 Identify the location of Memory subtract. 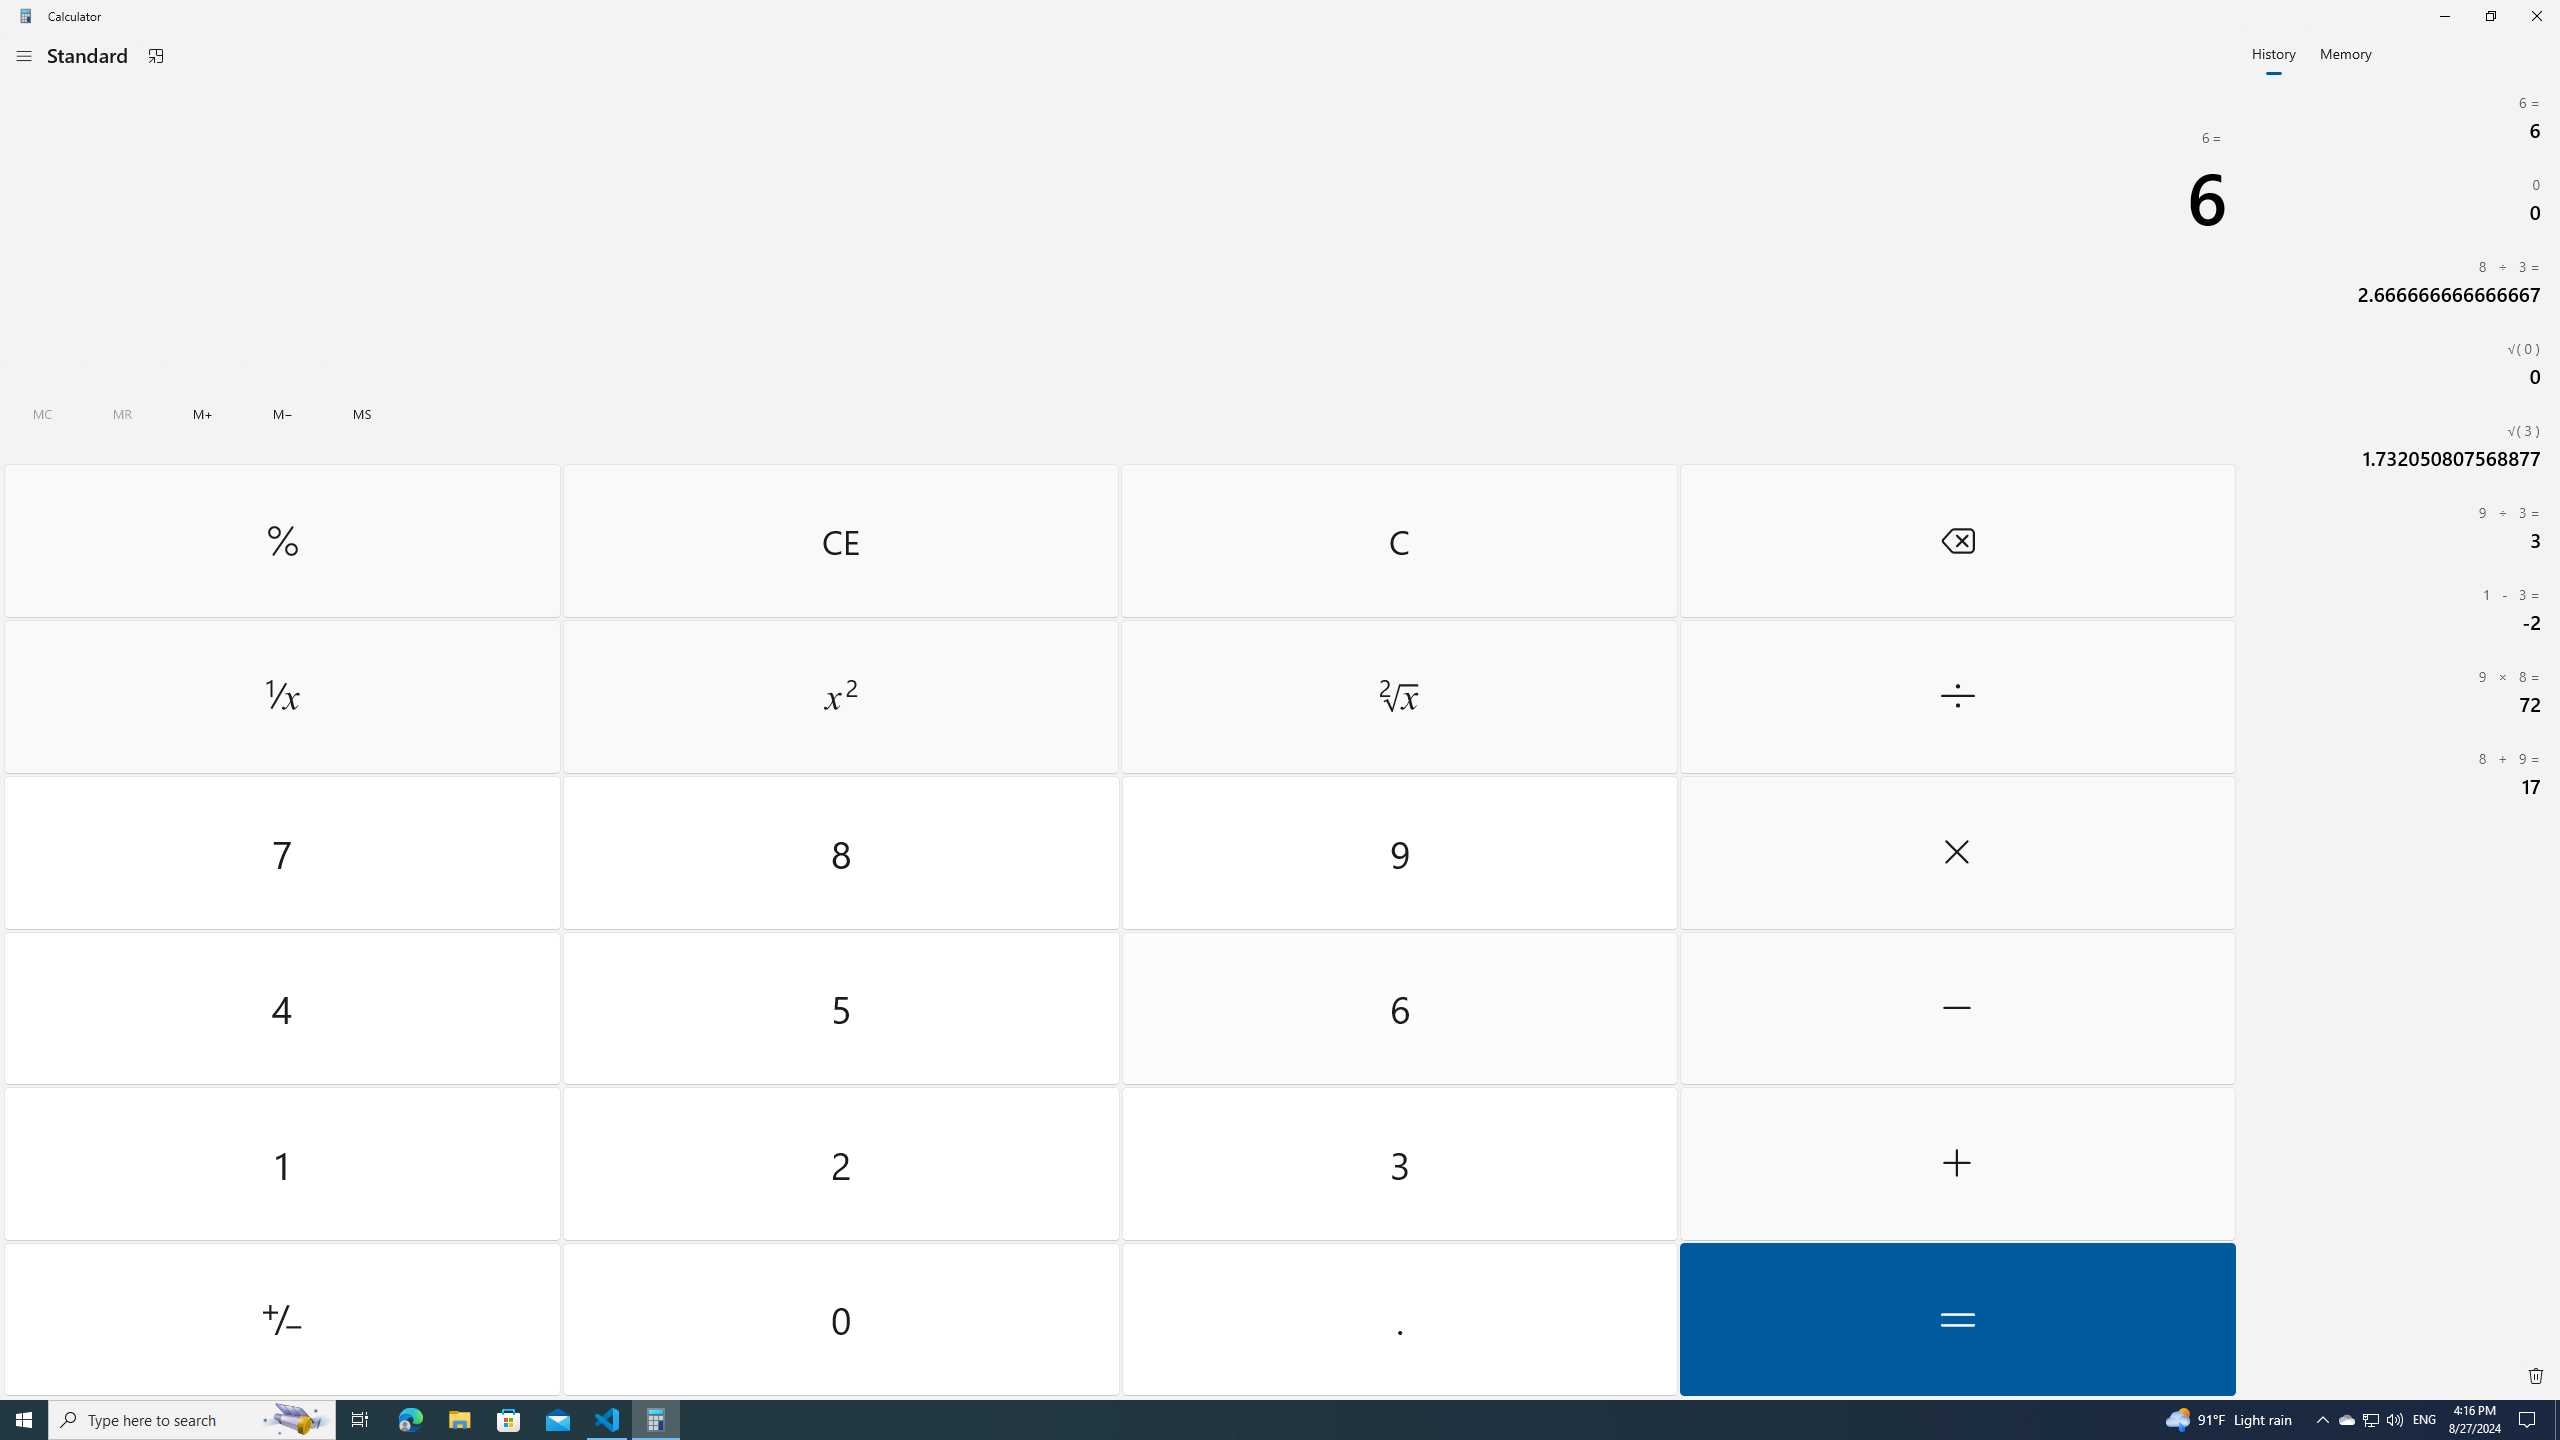
(282, 414).